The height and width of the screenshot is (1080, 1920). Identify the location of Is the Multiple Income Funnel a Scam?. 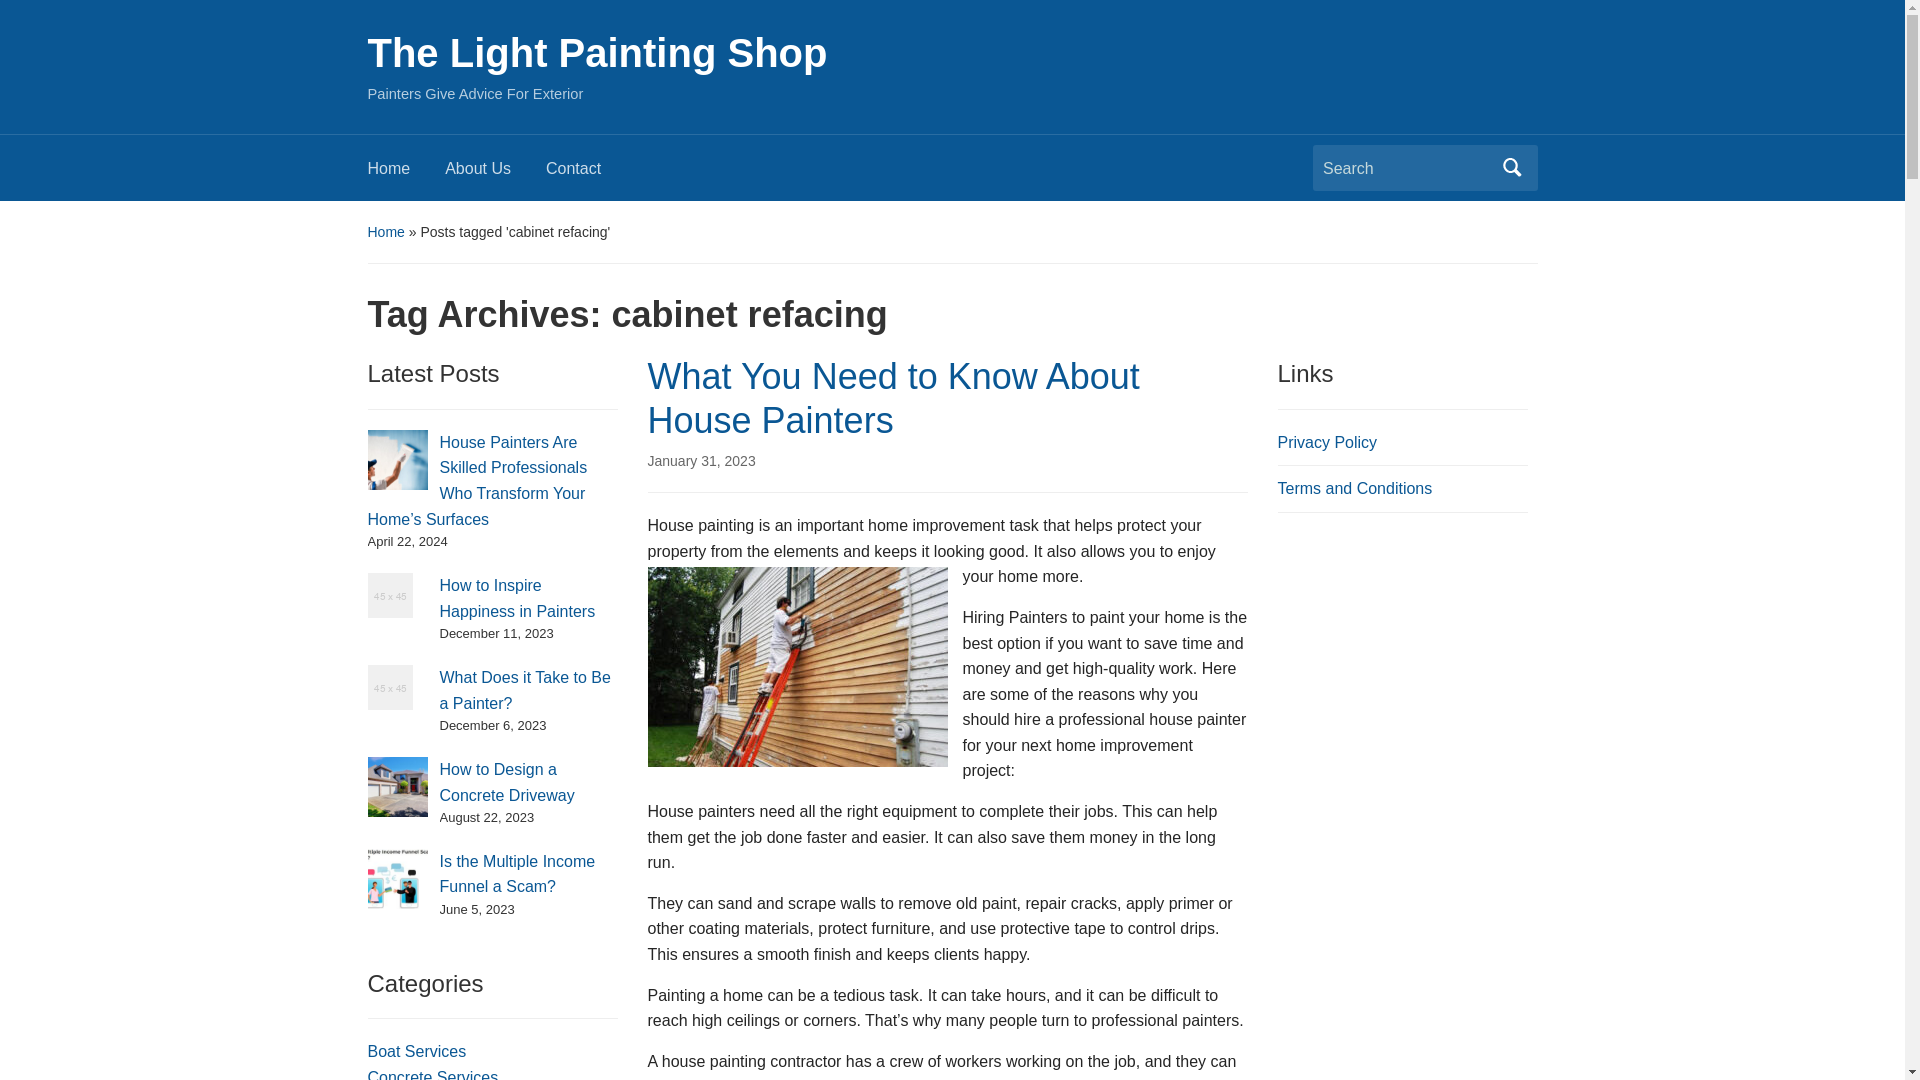
(517, 874).